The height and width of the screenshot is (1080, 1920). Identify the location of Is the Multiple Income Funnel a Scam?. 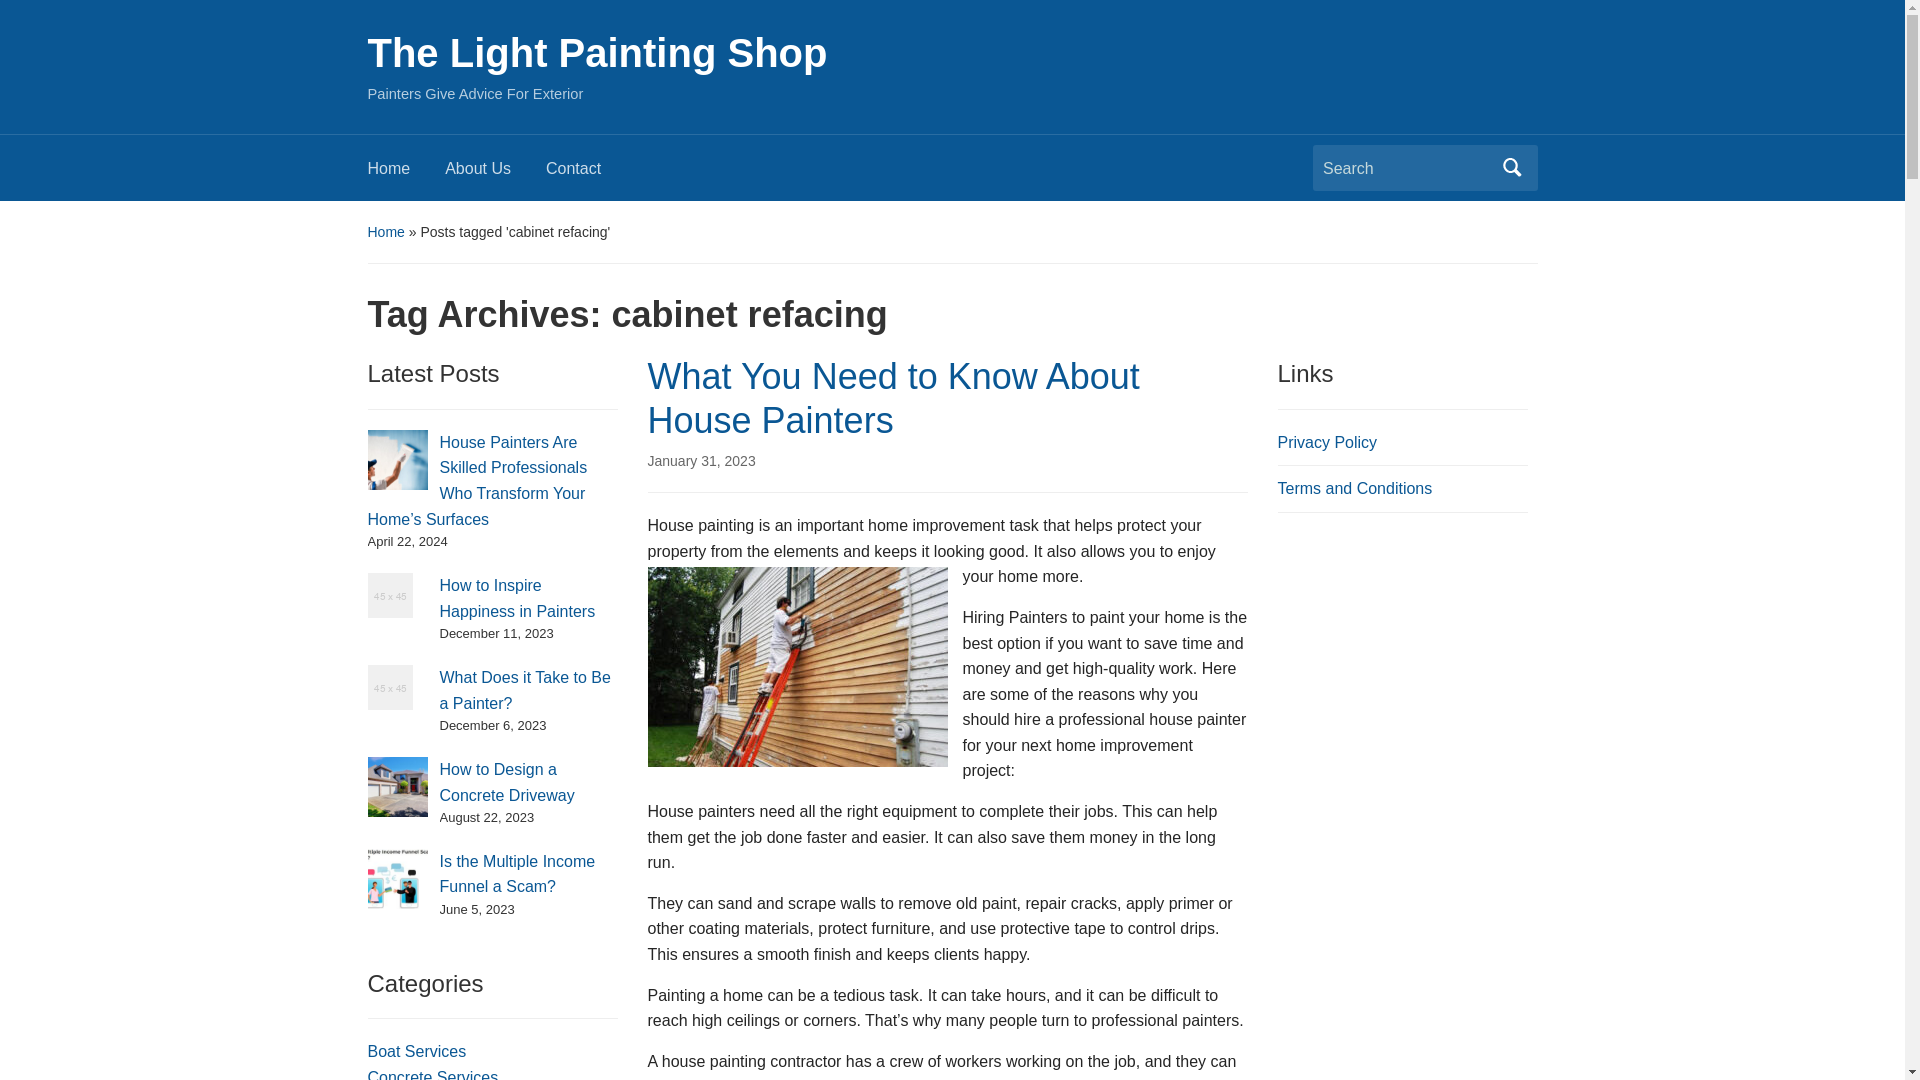
(517, 874).